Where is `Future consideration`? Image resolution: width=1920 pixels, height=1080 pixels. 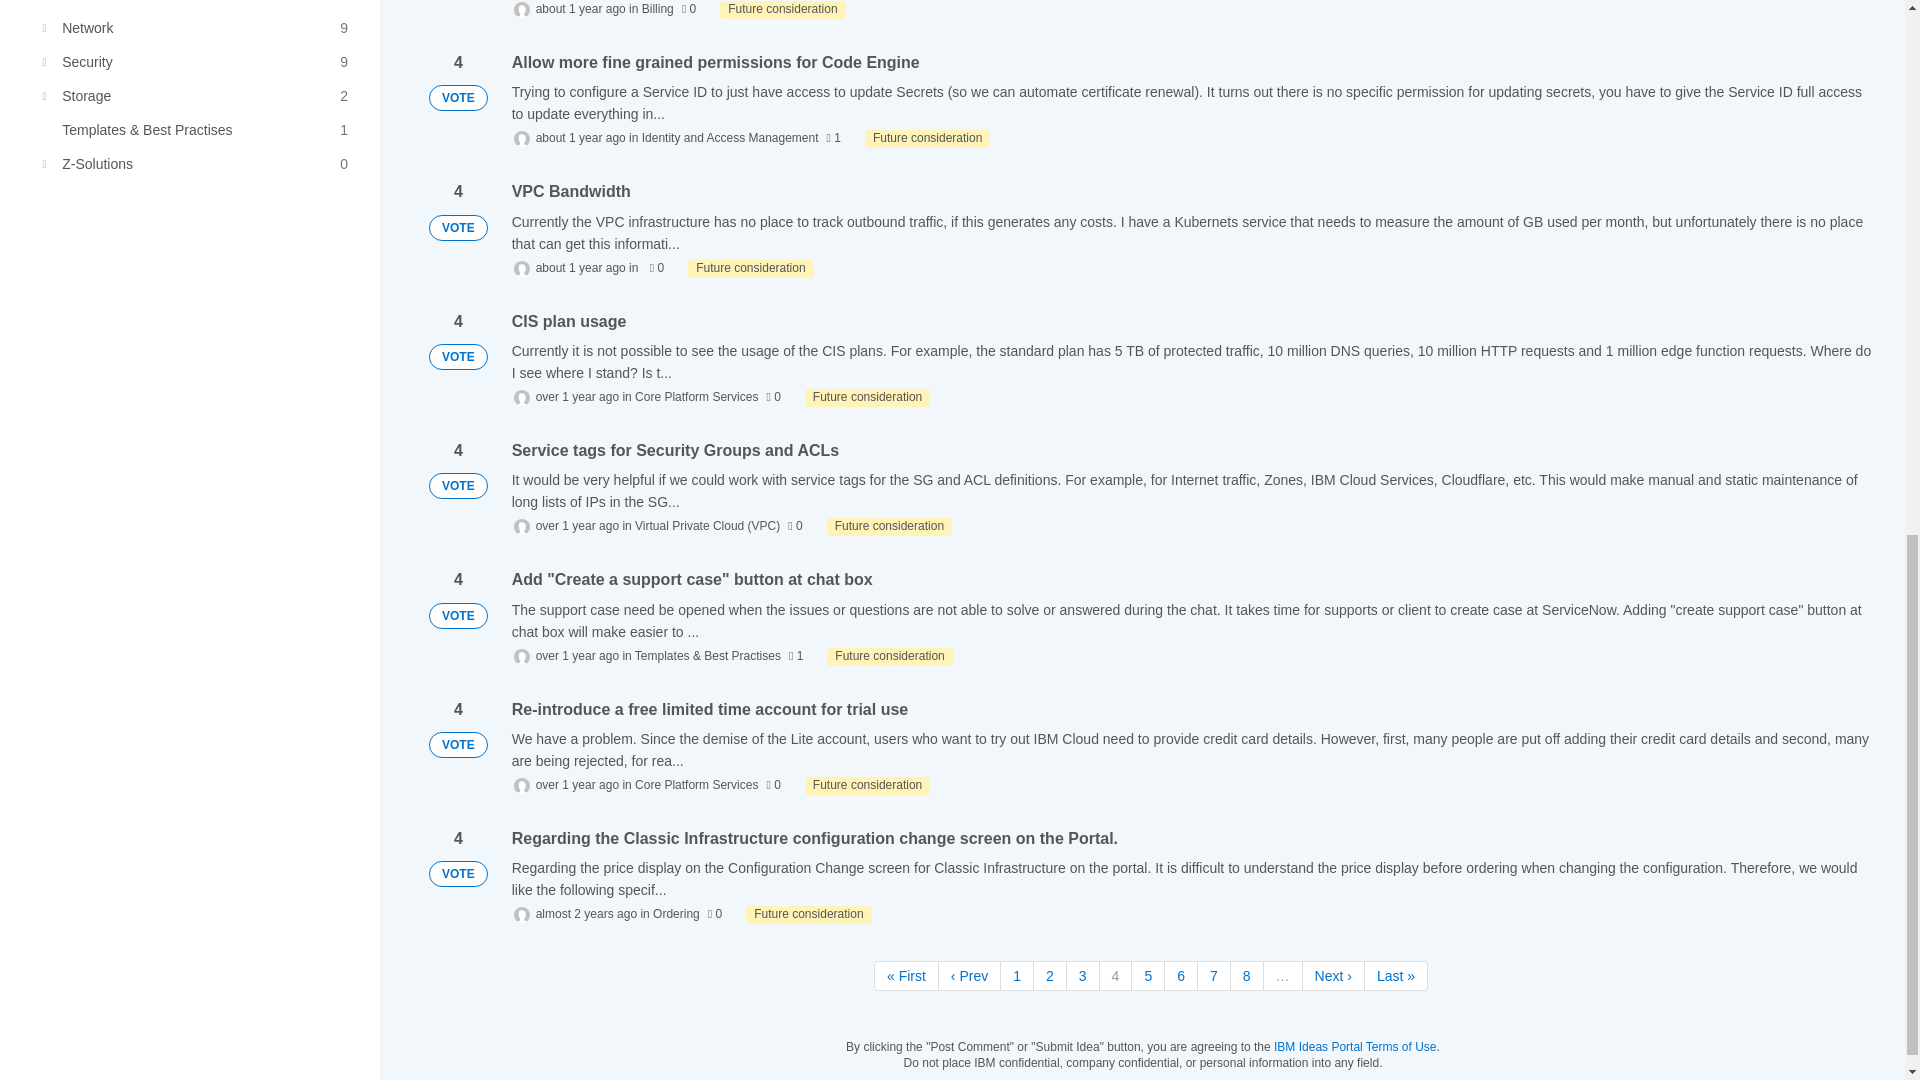
Future consideration is located at coordinates (750, 268).